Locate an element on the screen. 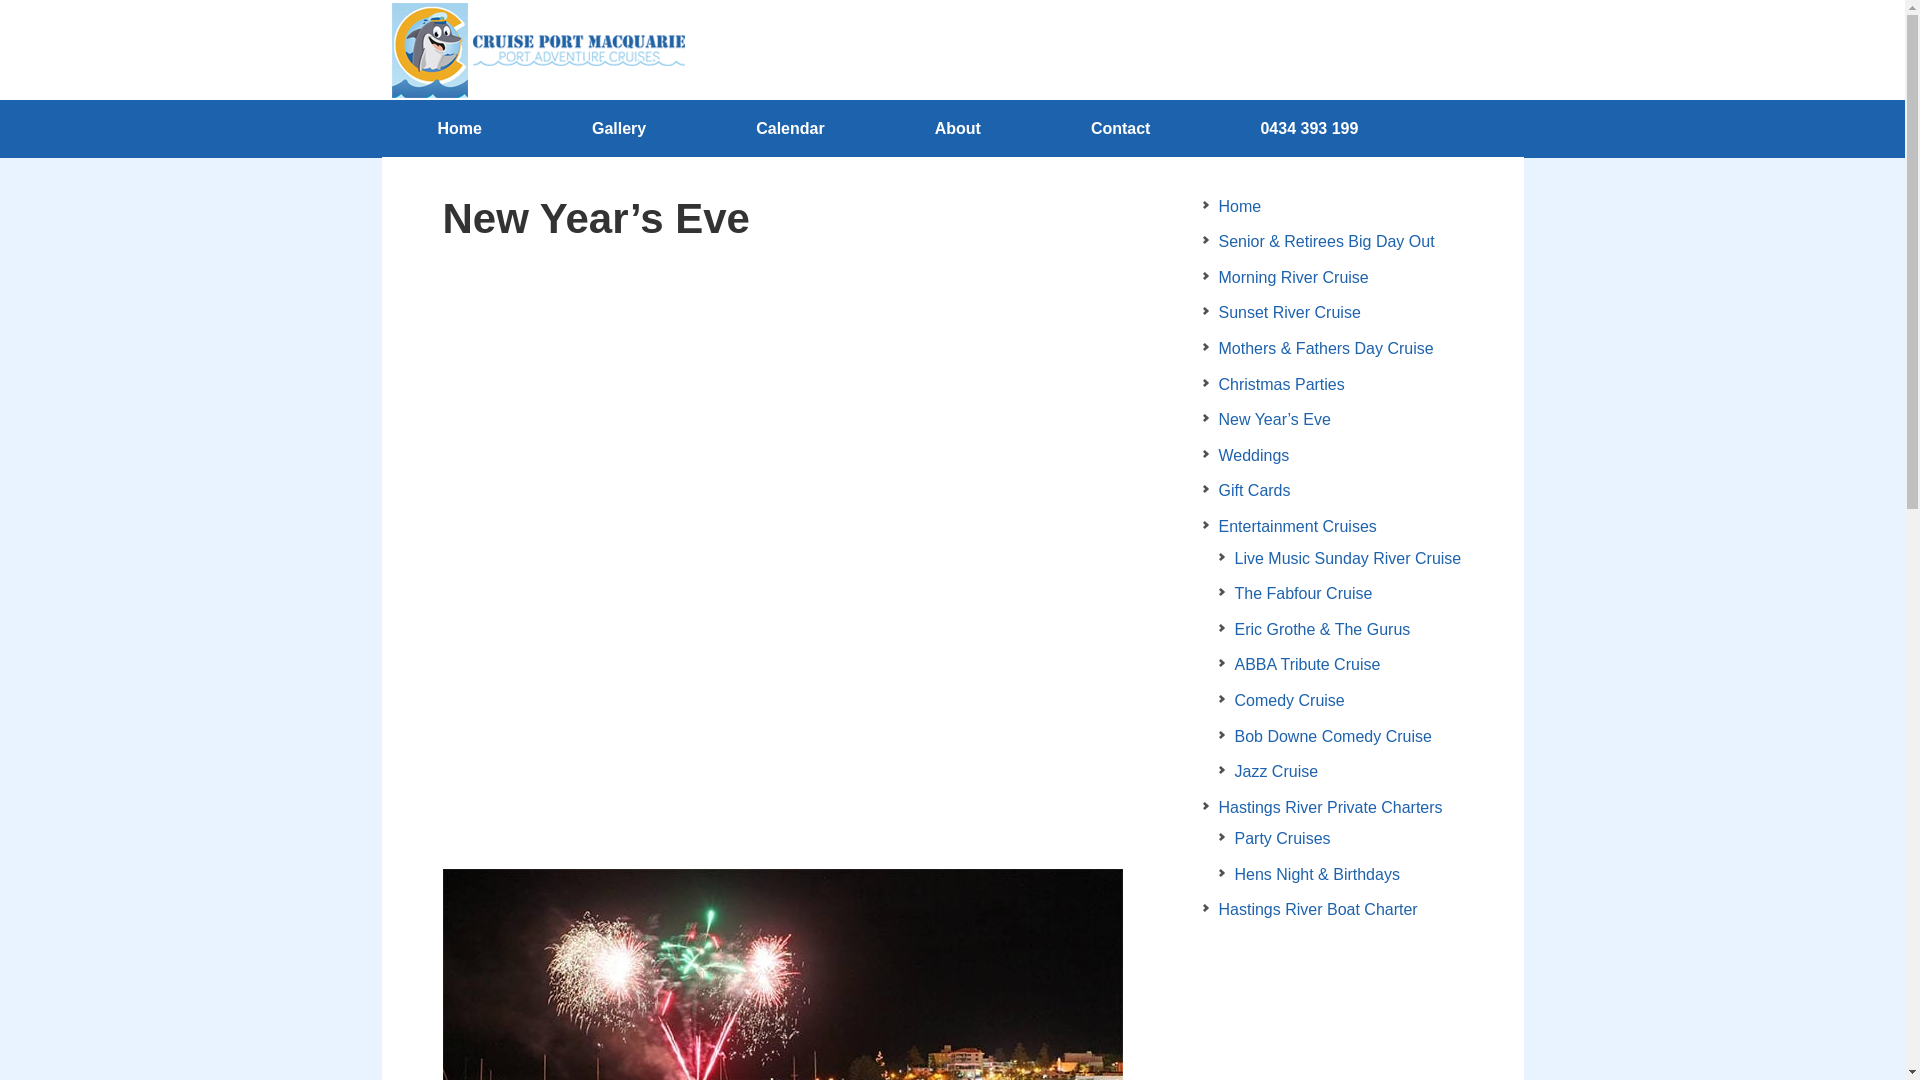 Image resolution: width=1920 pixels, height=1080 pixels. Morning River Cruise is located at coordinates (1293, 278).